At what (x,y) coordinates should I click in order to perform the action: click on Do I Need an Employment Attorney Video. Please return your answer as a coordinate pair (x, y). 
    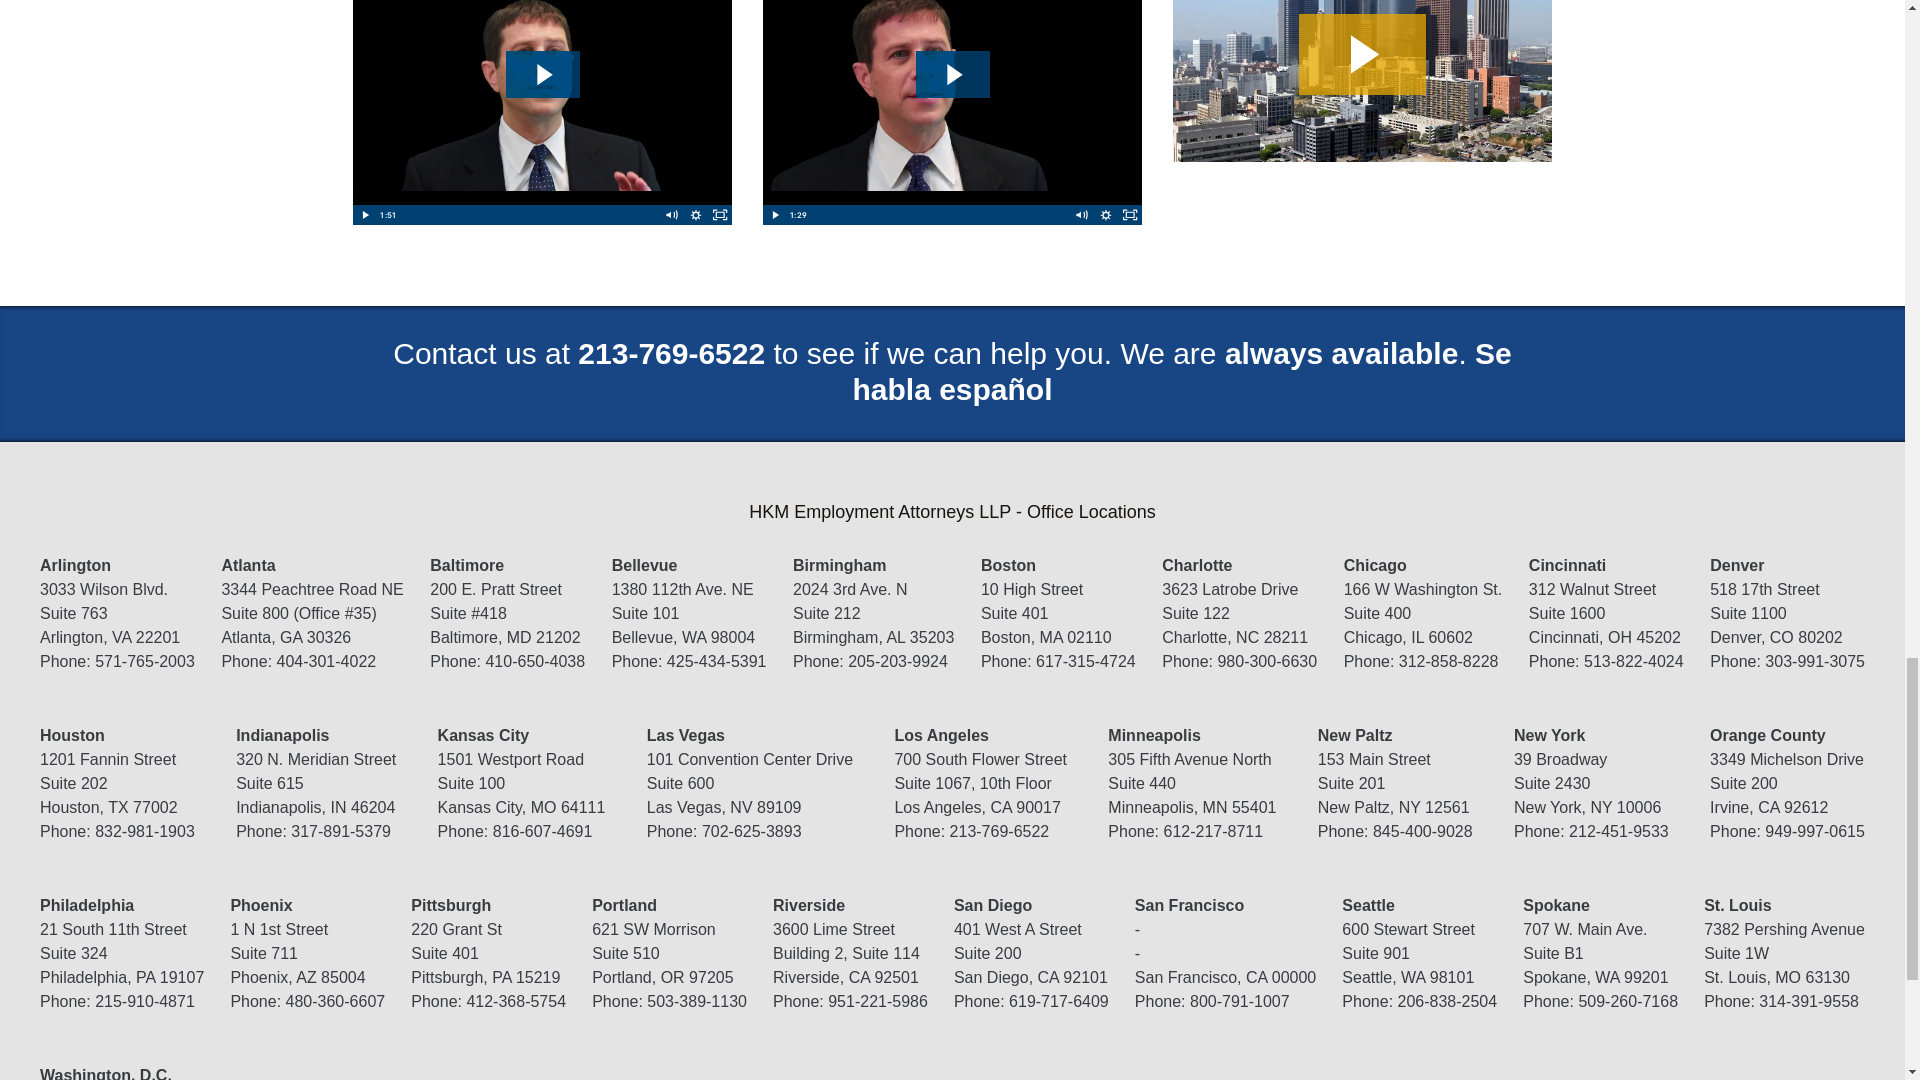
    Looking at the image, I should click on (541, 112).